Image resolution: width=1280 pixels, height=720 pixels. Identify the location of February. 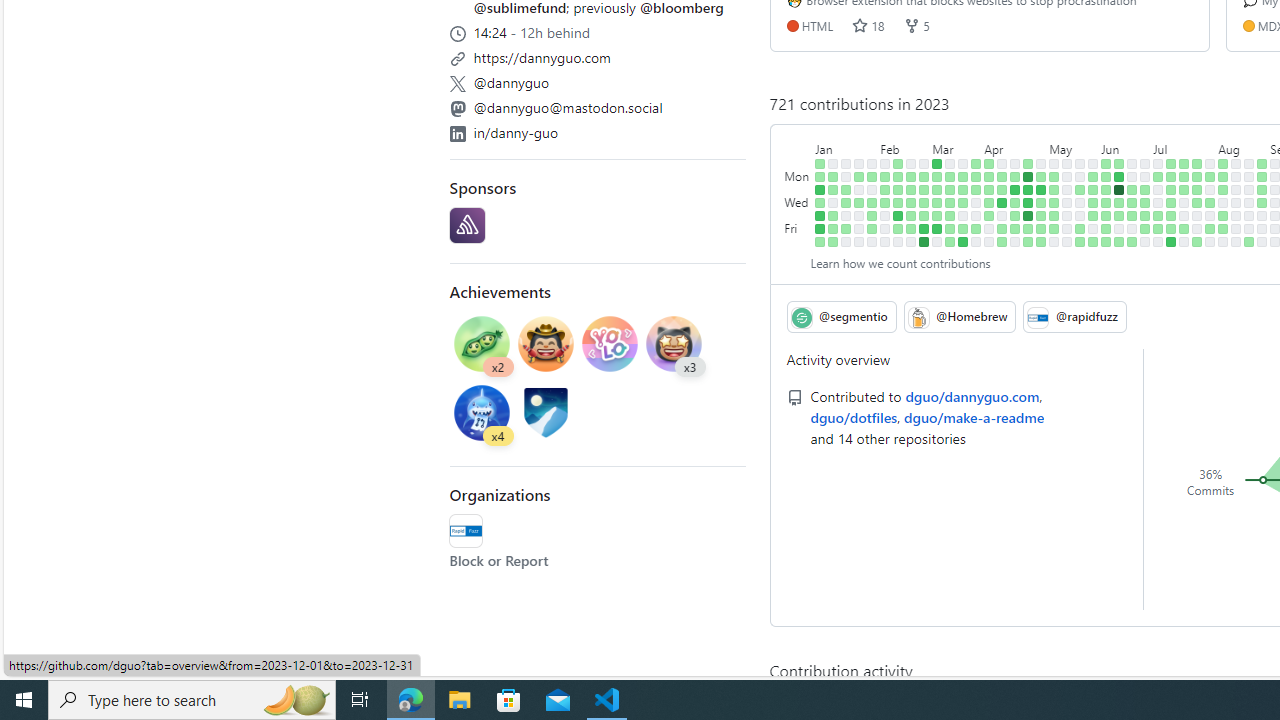
(905, 145).